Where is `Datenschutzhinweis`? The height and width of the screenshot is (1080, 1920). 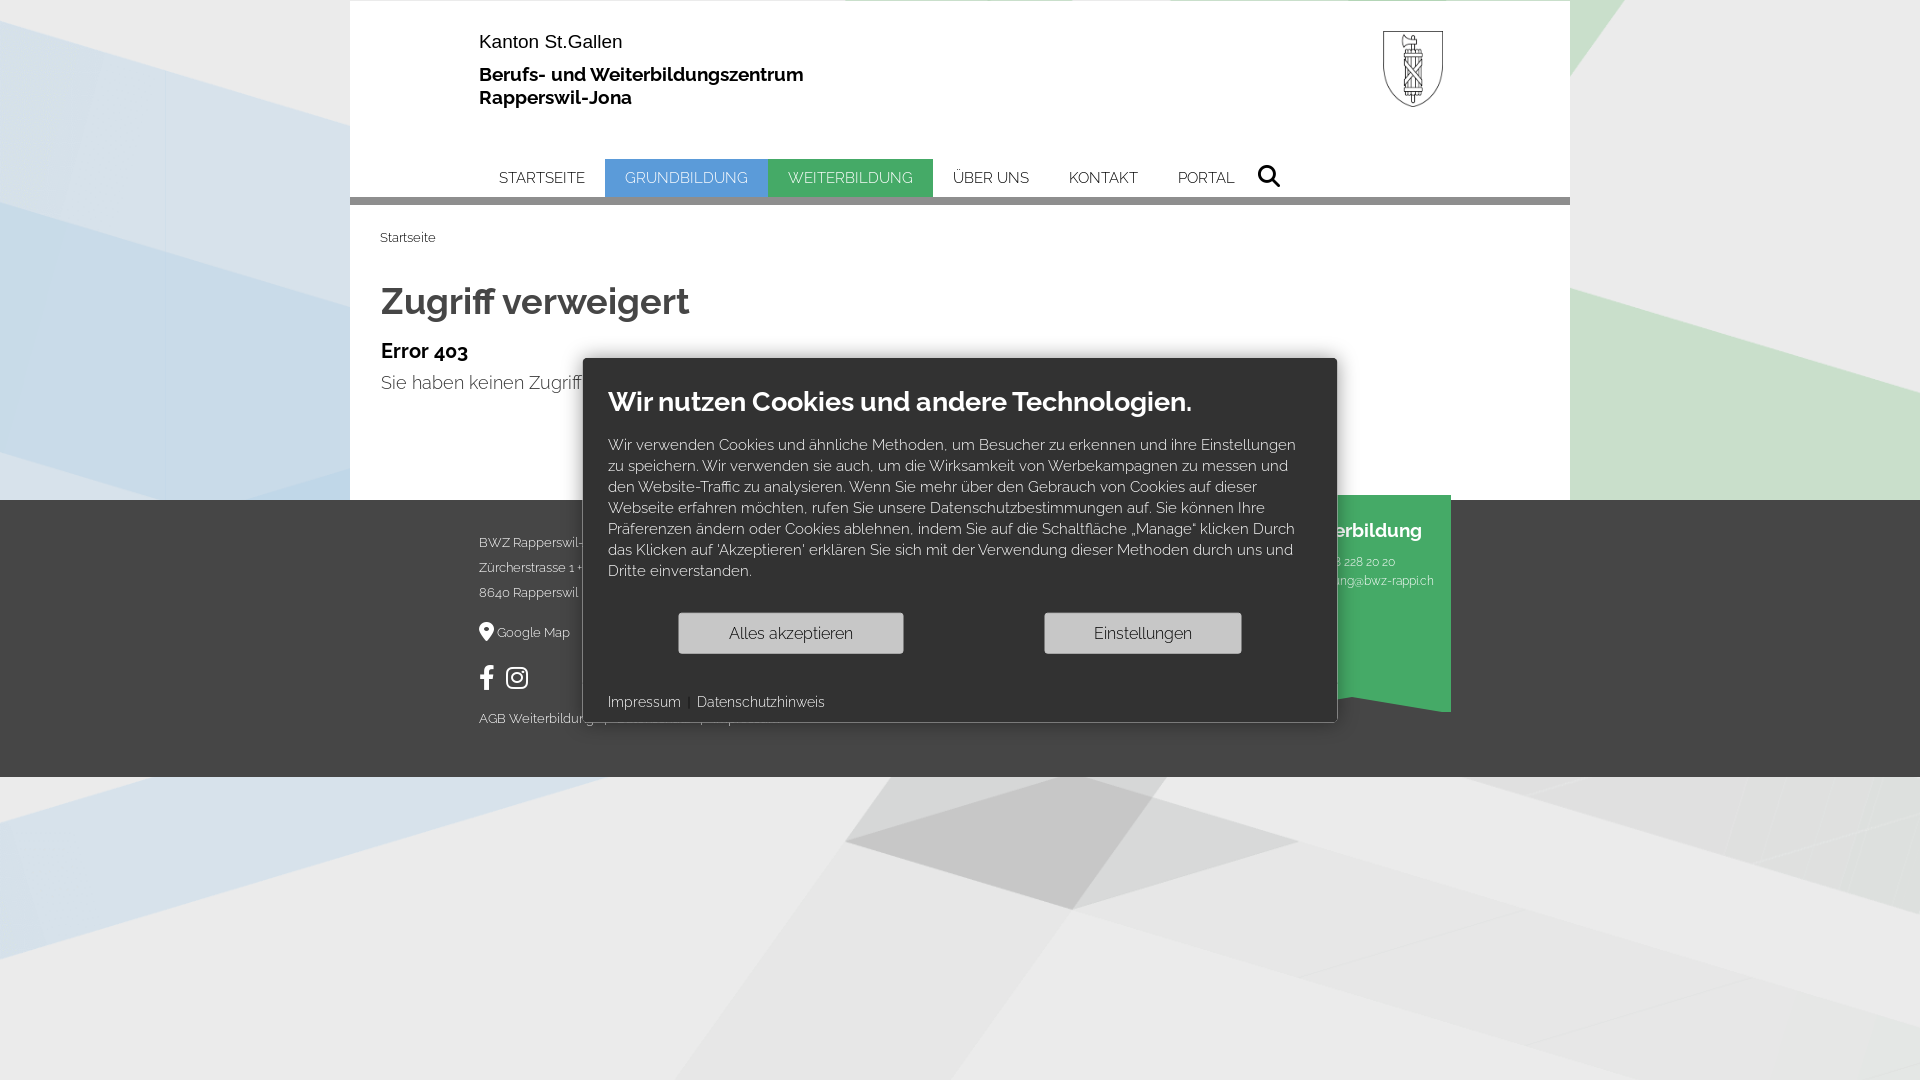
Datenschutzhinweis is located at coordinates (760, 703).